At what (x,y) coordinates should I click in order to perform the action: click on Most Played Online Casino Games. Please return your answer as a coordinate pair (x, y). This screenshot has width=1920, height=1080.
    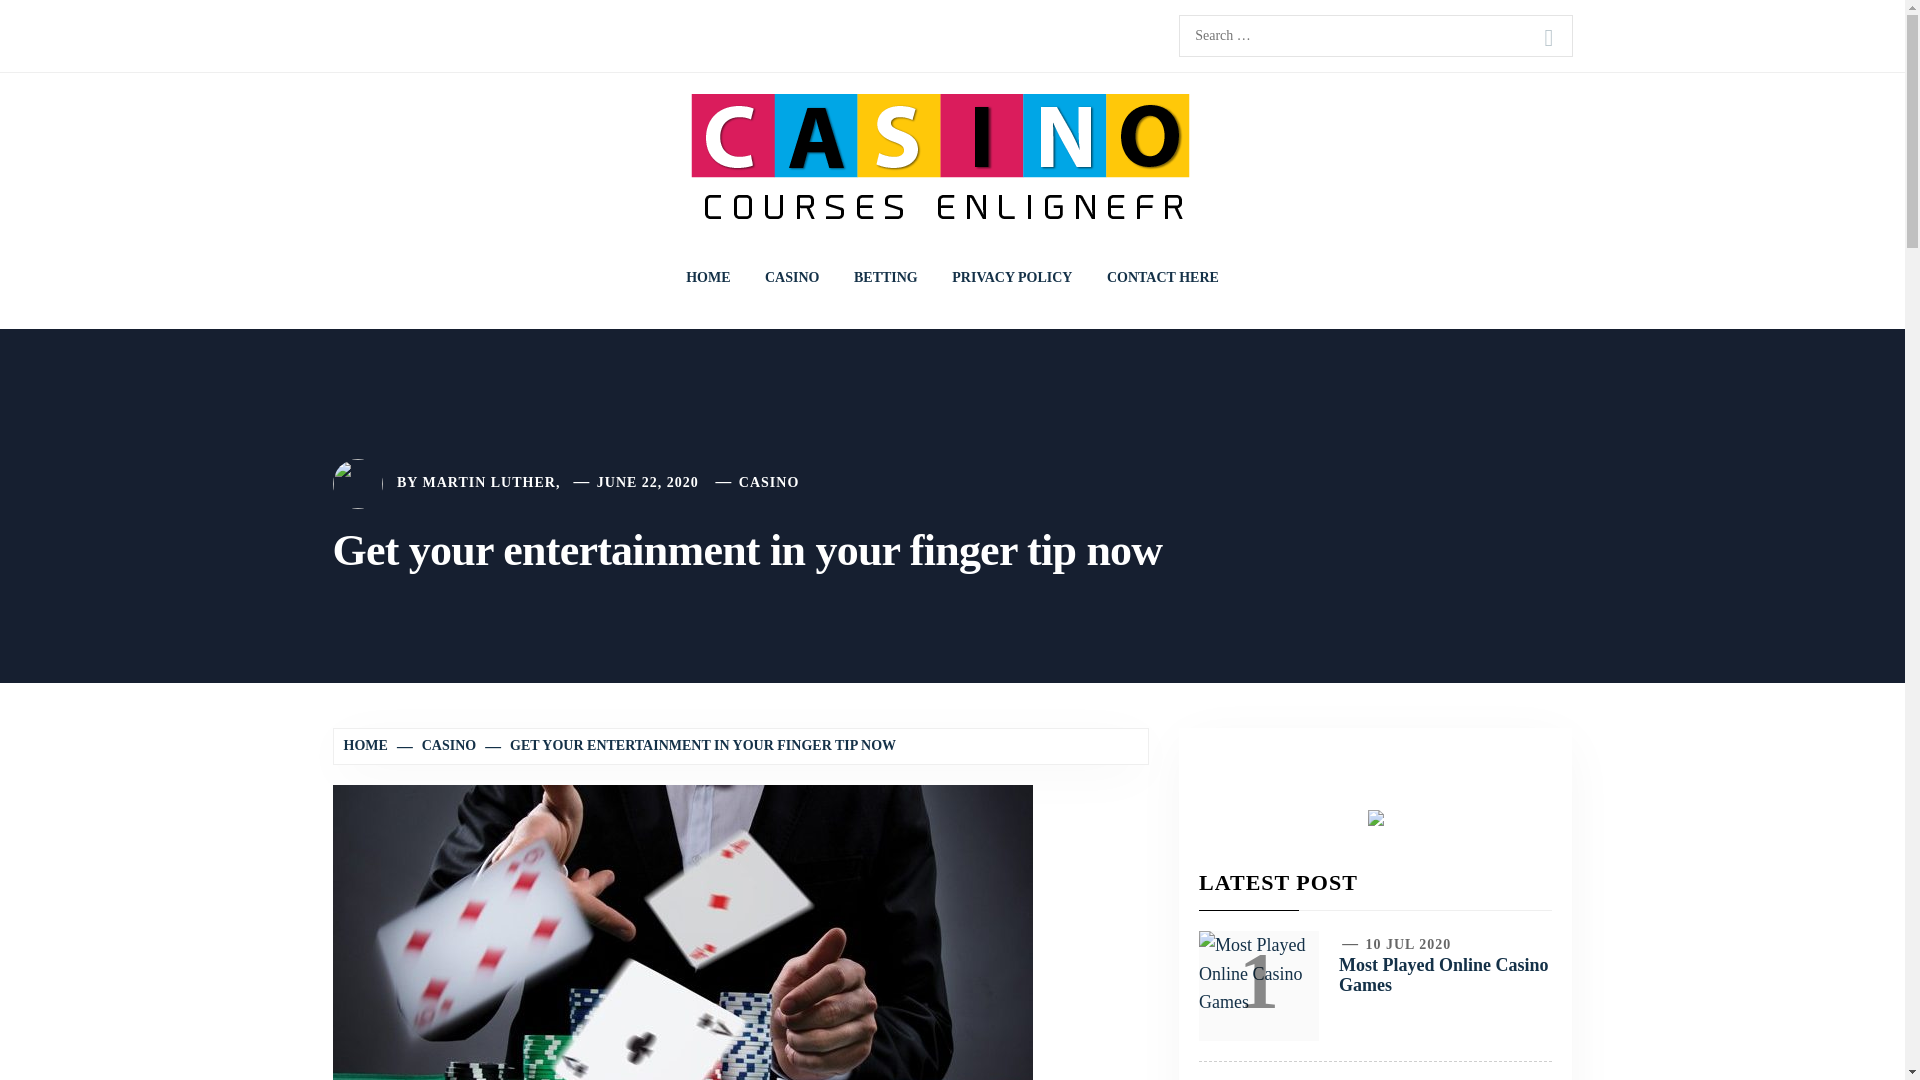
    Looking at the image, I should click on (1444, 974).